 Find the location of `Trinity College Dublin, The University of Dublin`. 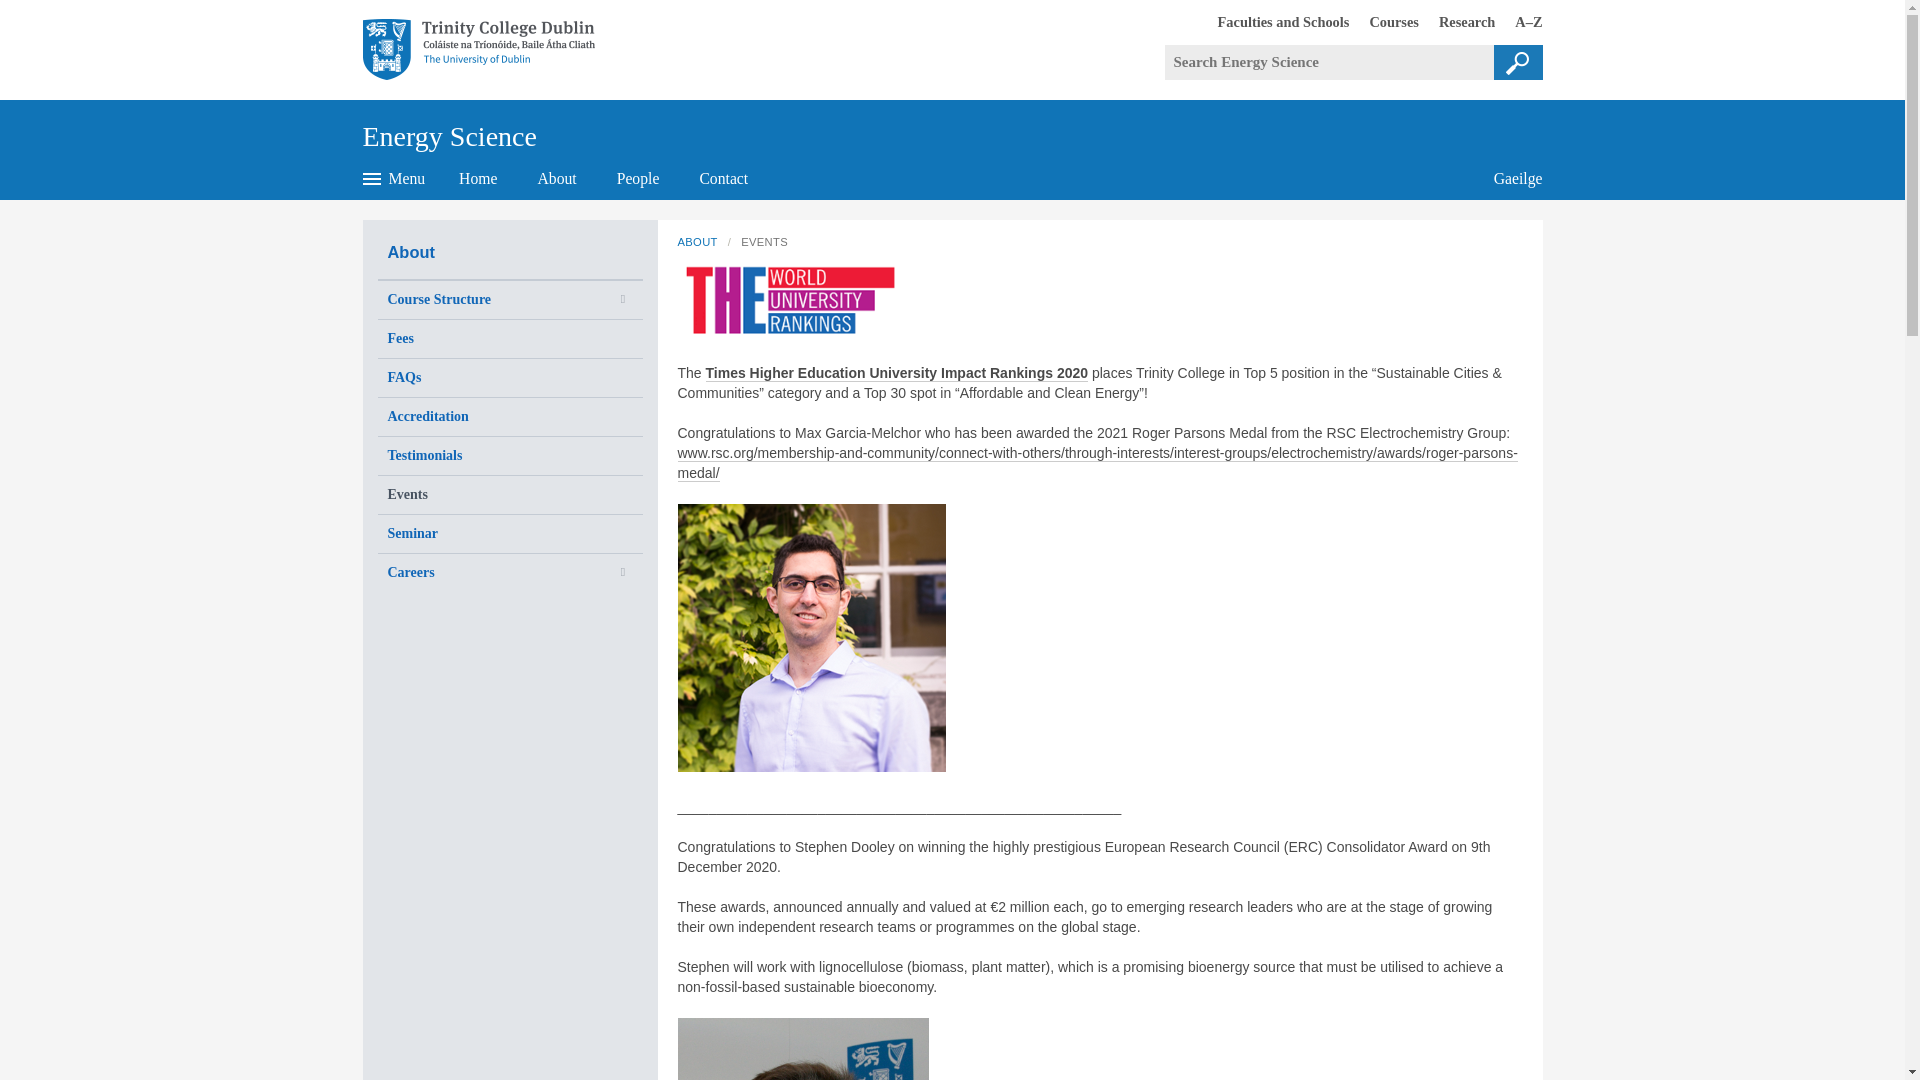

Trinity College Dublin, The University of Dublin is located at coordinates (1274, 21).